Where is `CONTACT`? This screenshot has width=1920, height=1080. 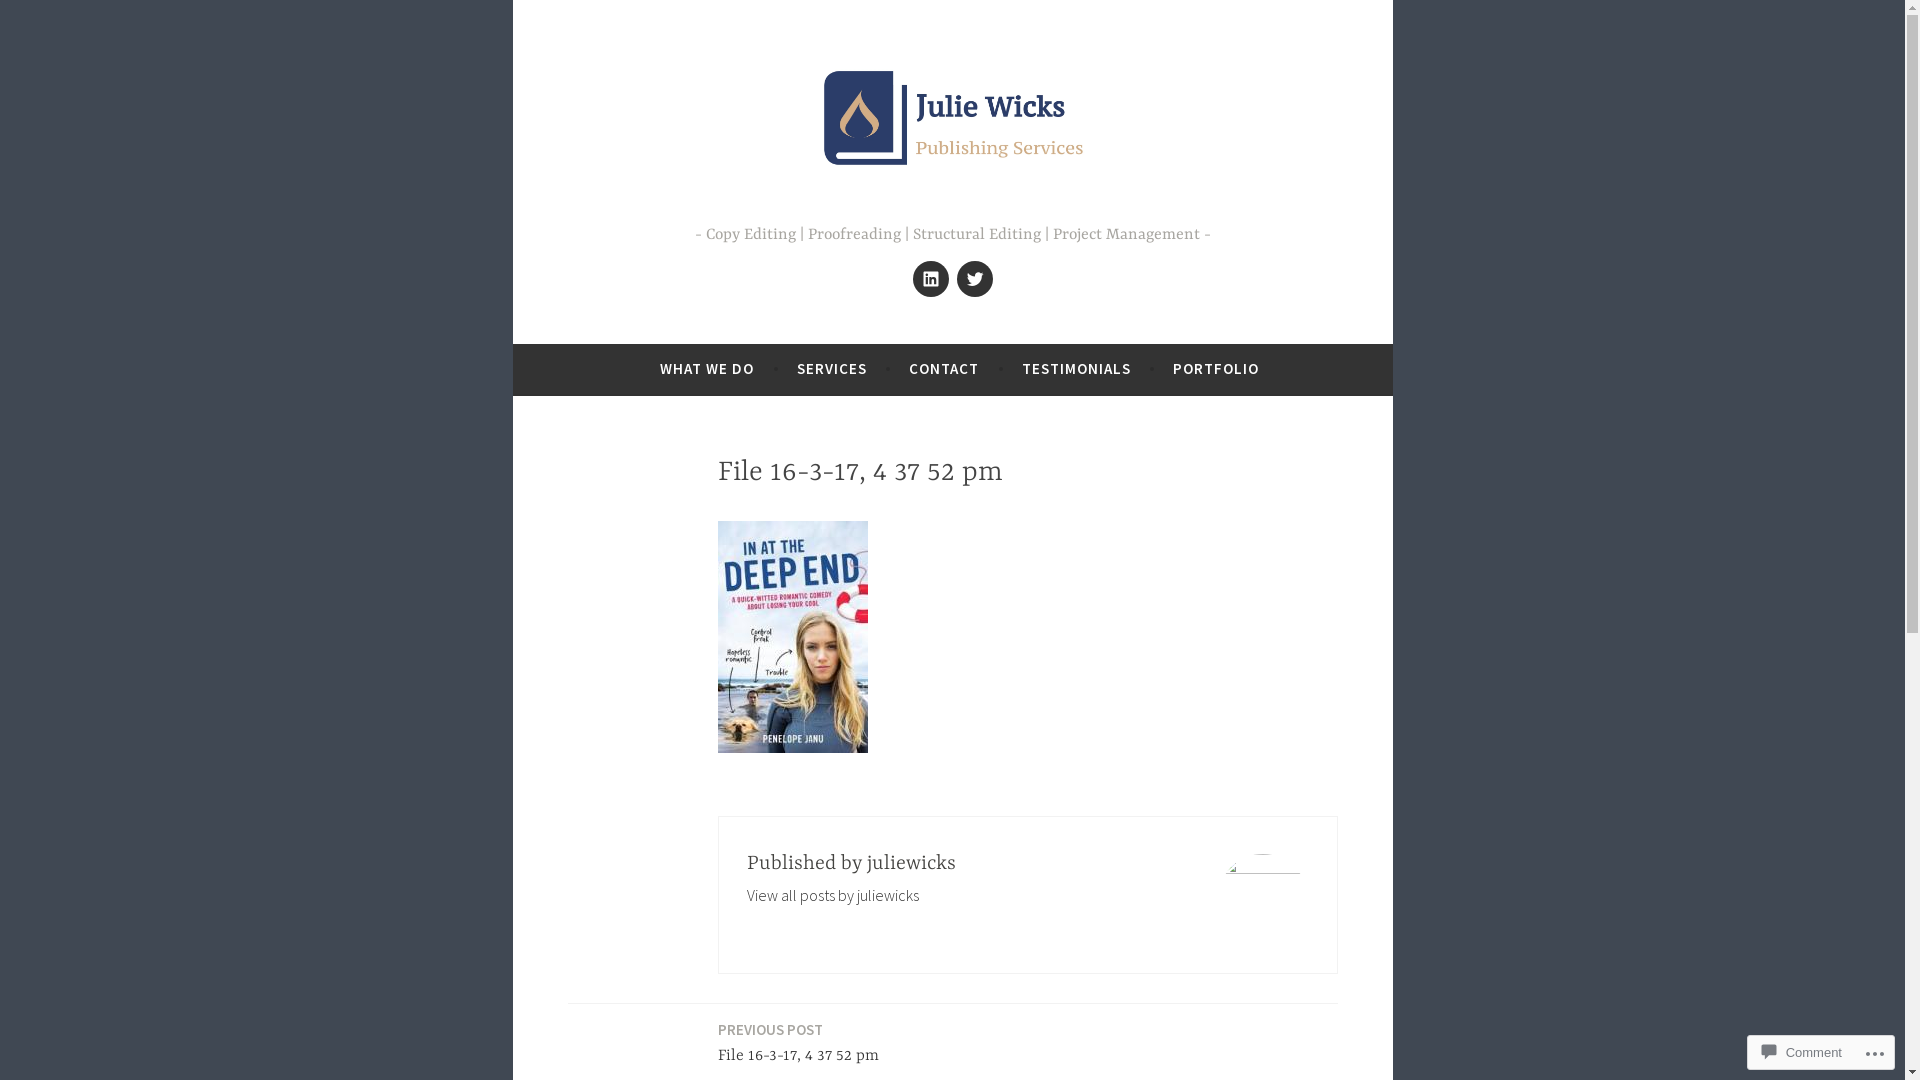 CONTACT is located at coordinates (944, 369).